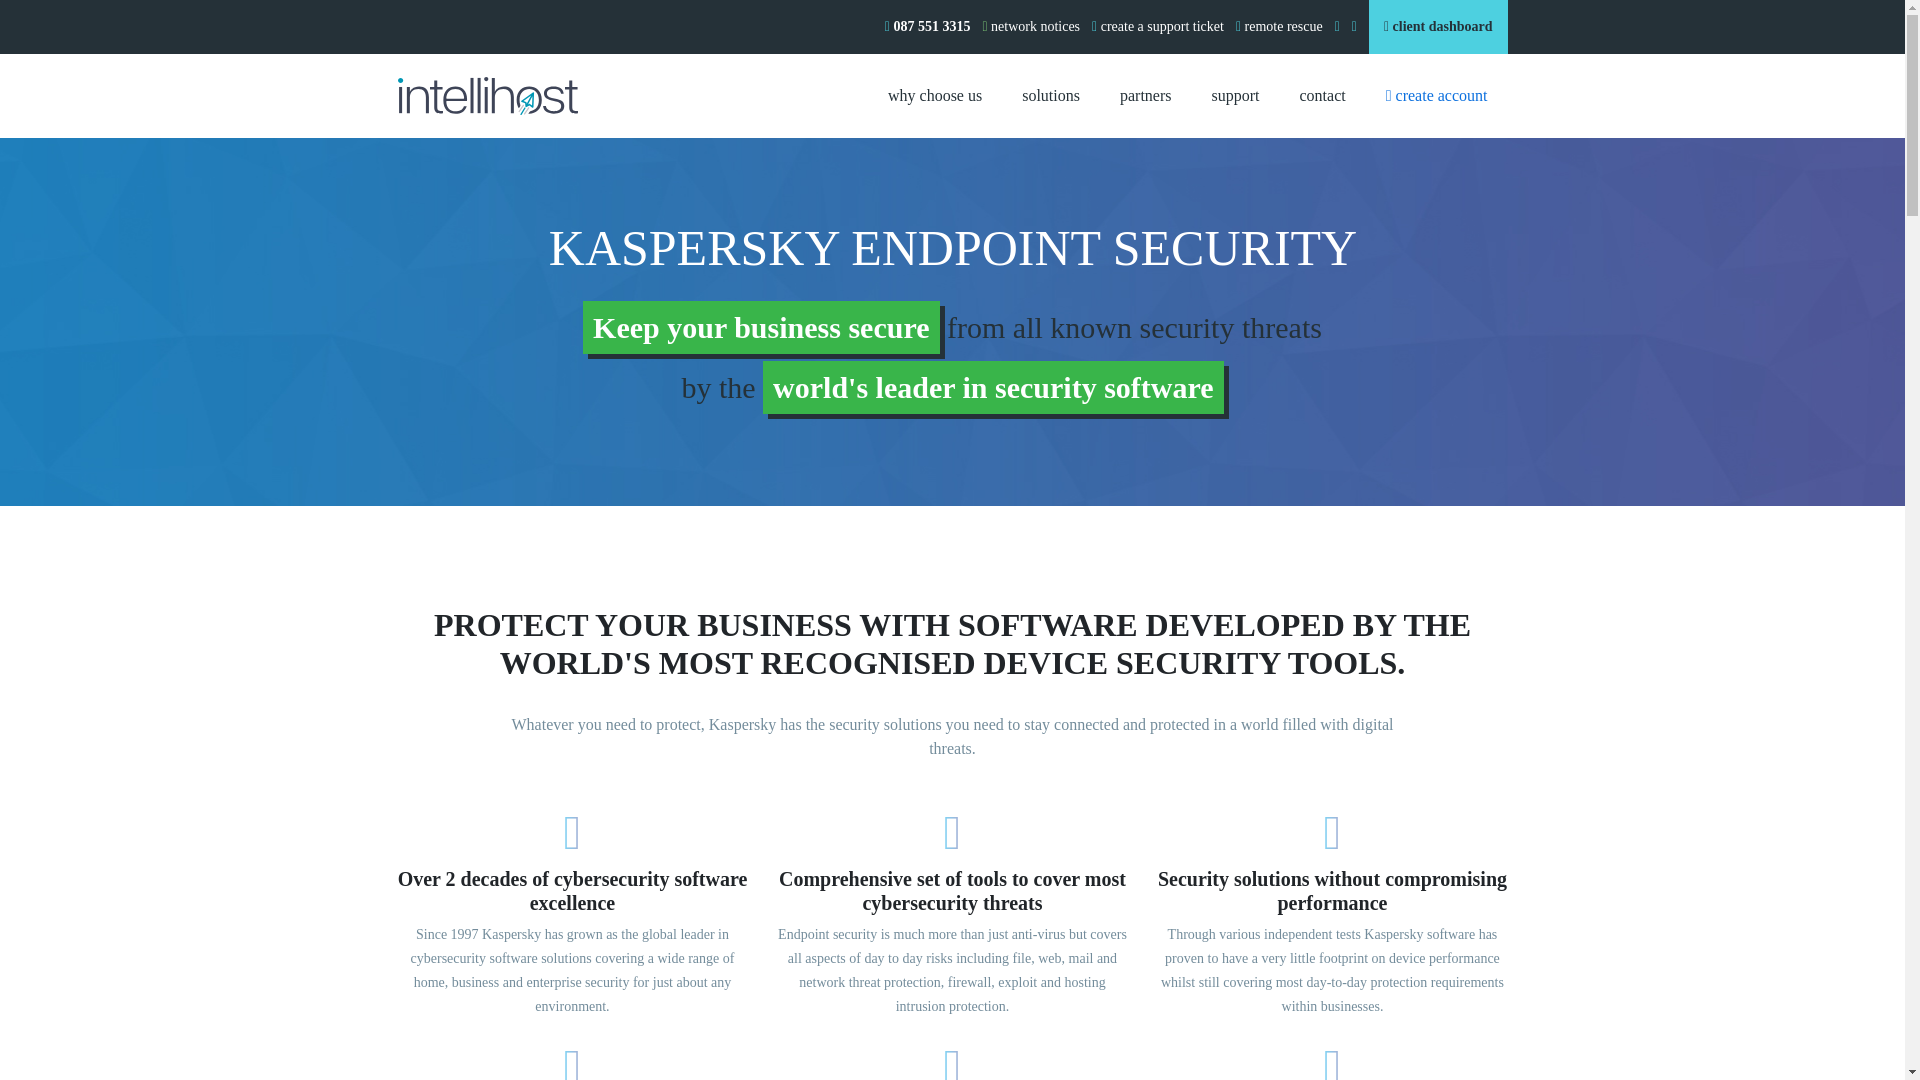 Image resolution: width=1920 pixels, height=1080 pixels. Describe the element at coordinates (928, 27) in the screenshot. I see `087 551 3315` at that location.